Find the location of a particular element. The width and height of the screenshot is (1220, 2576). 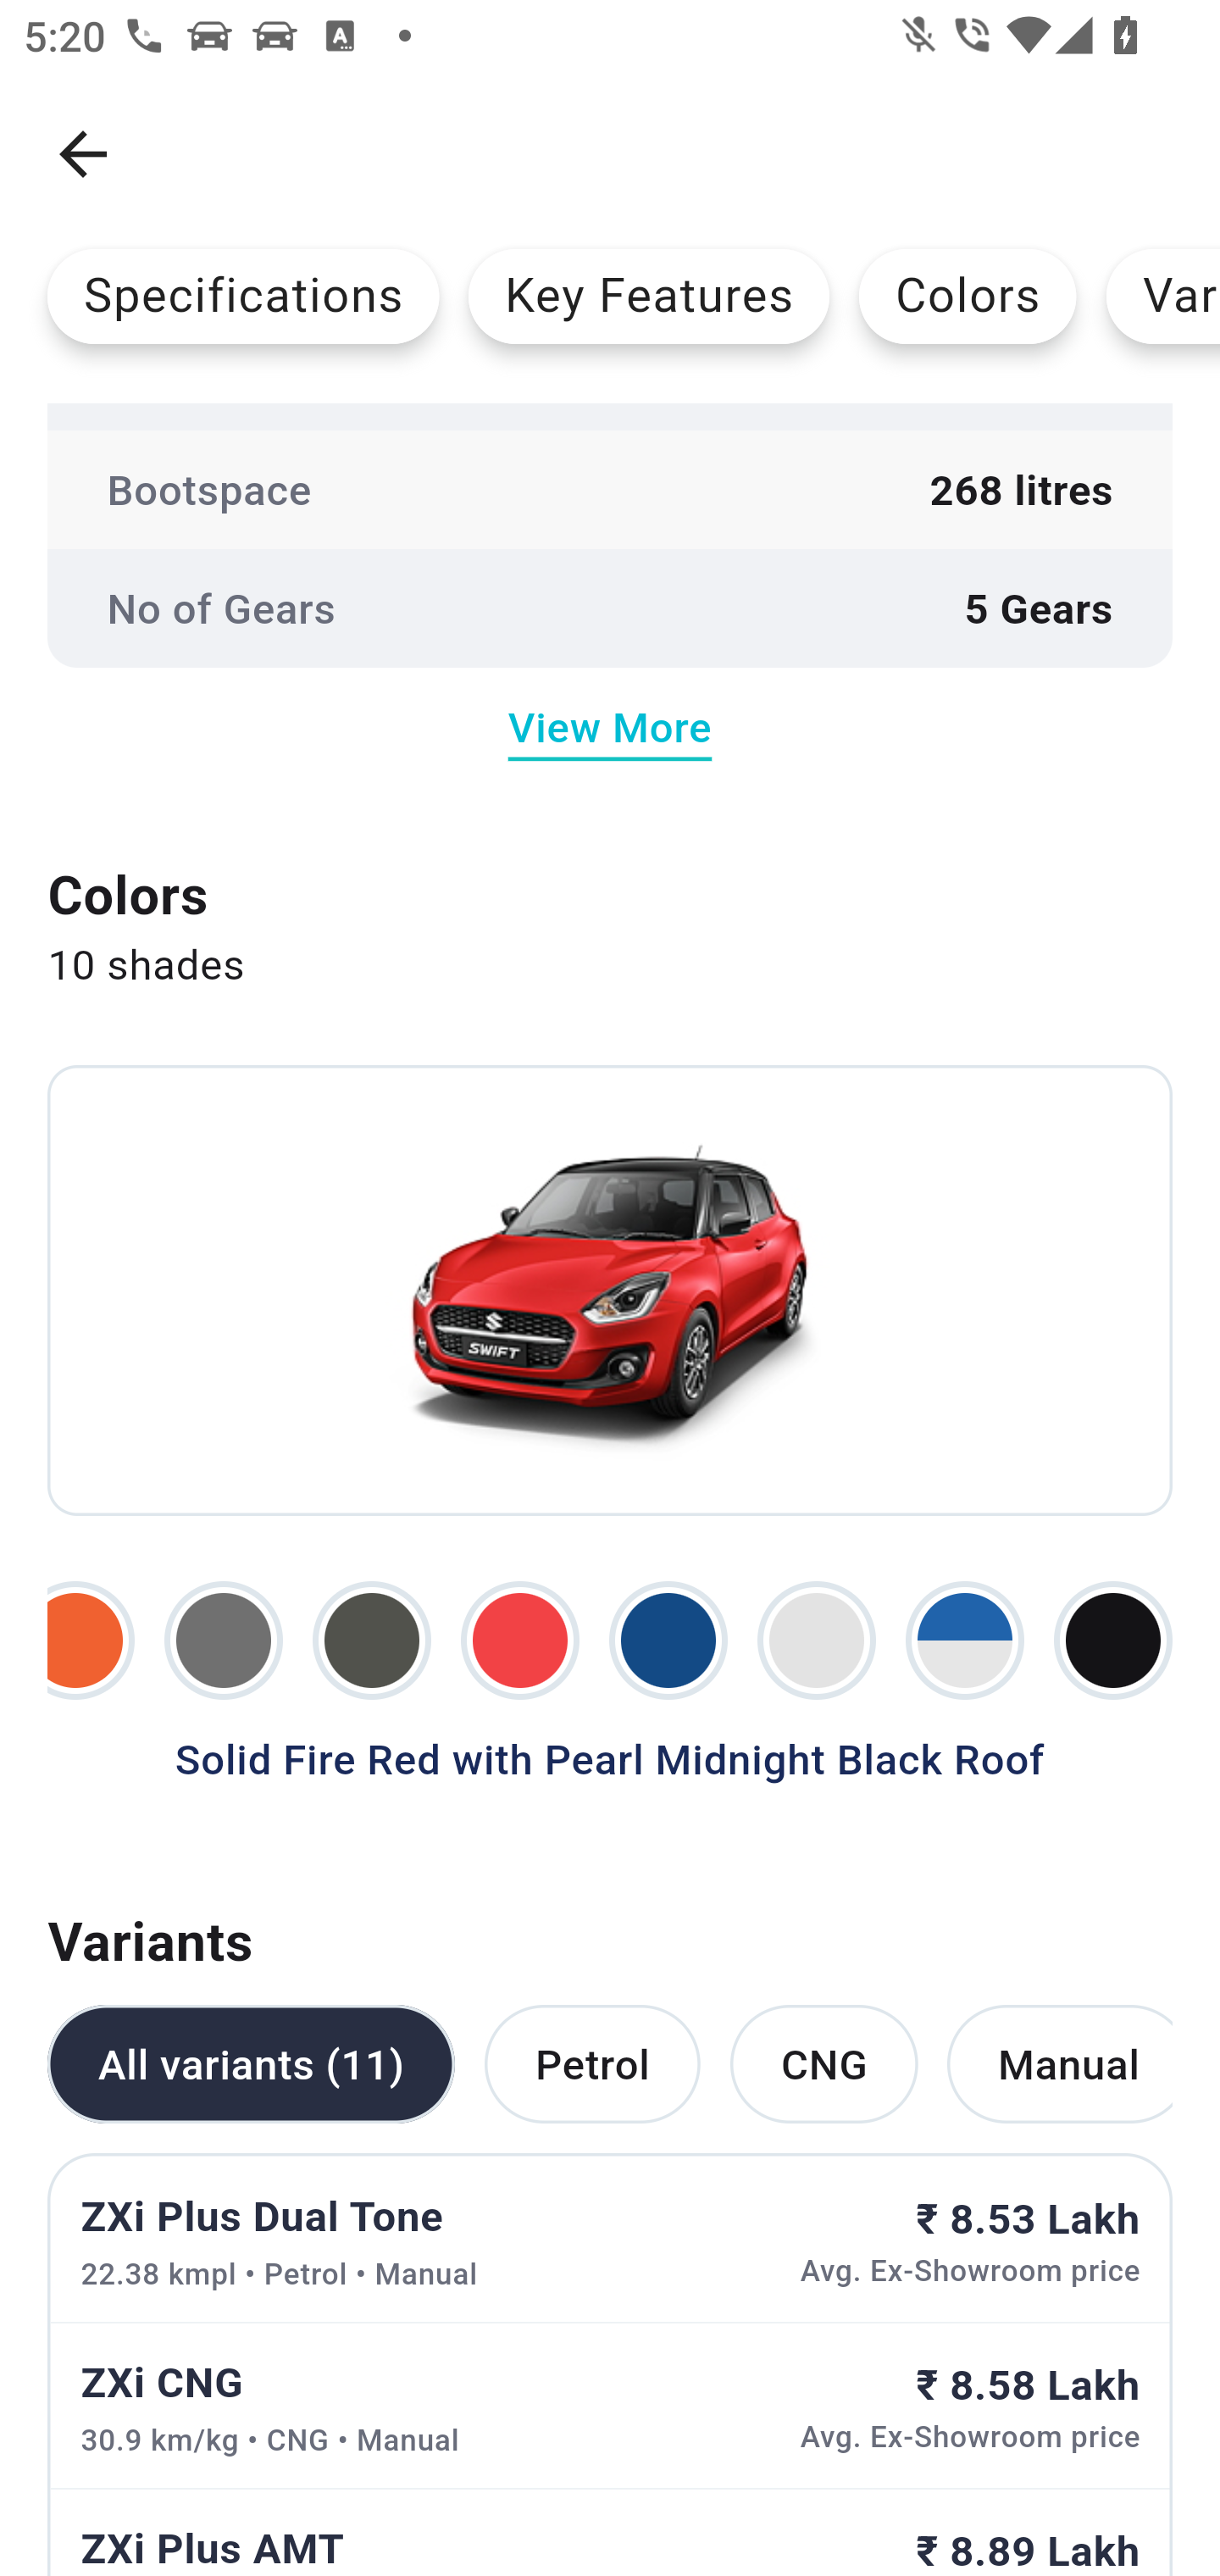

Key Features is located at coordinates (649, 296).